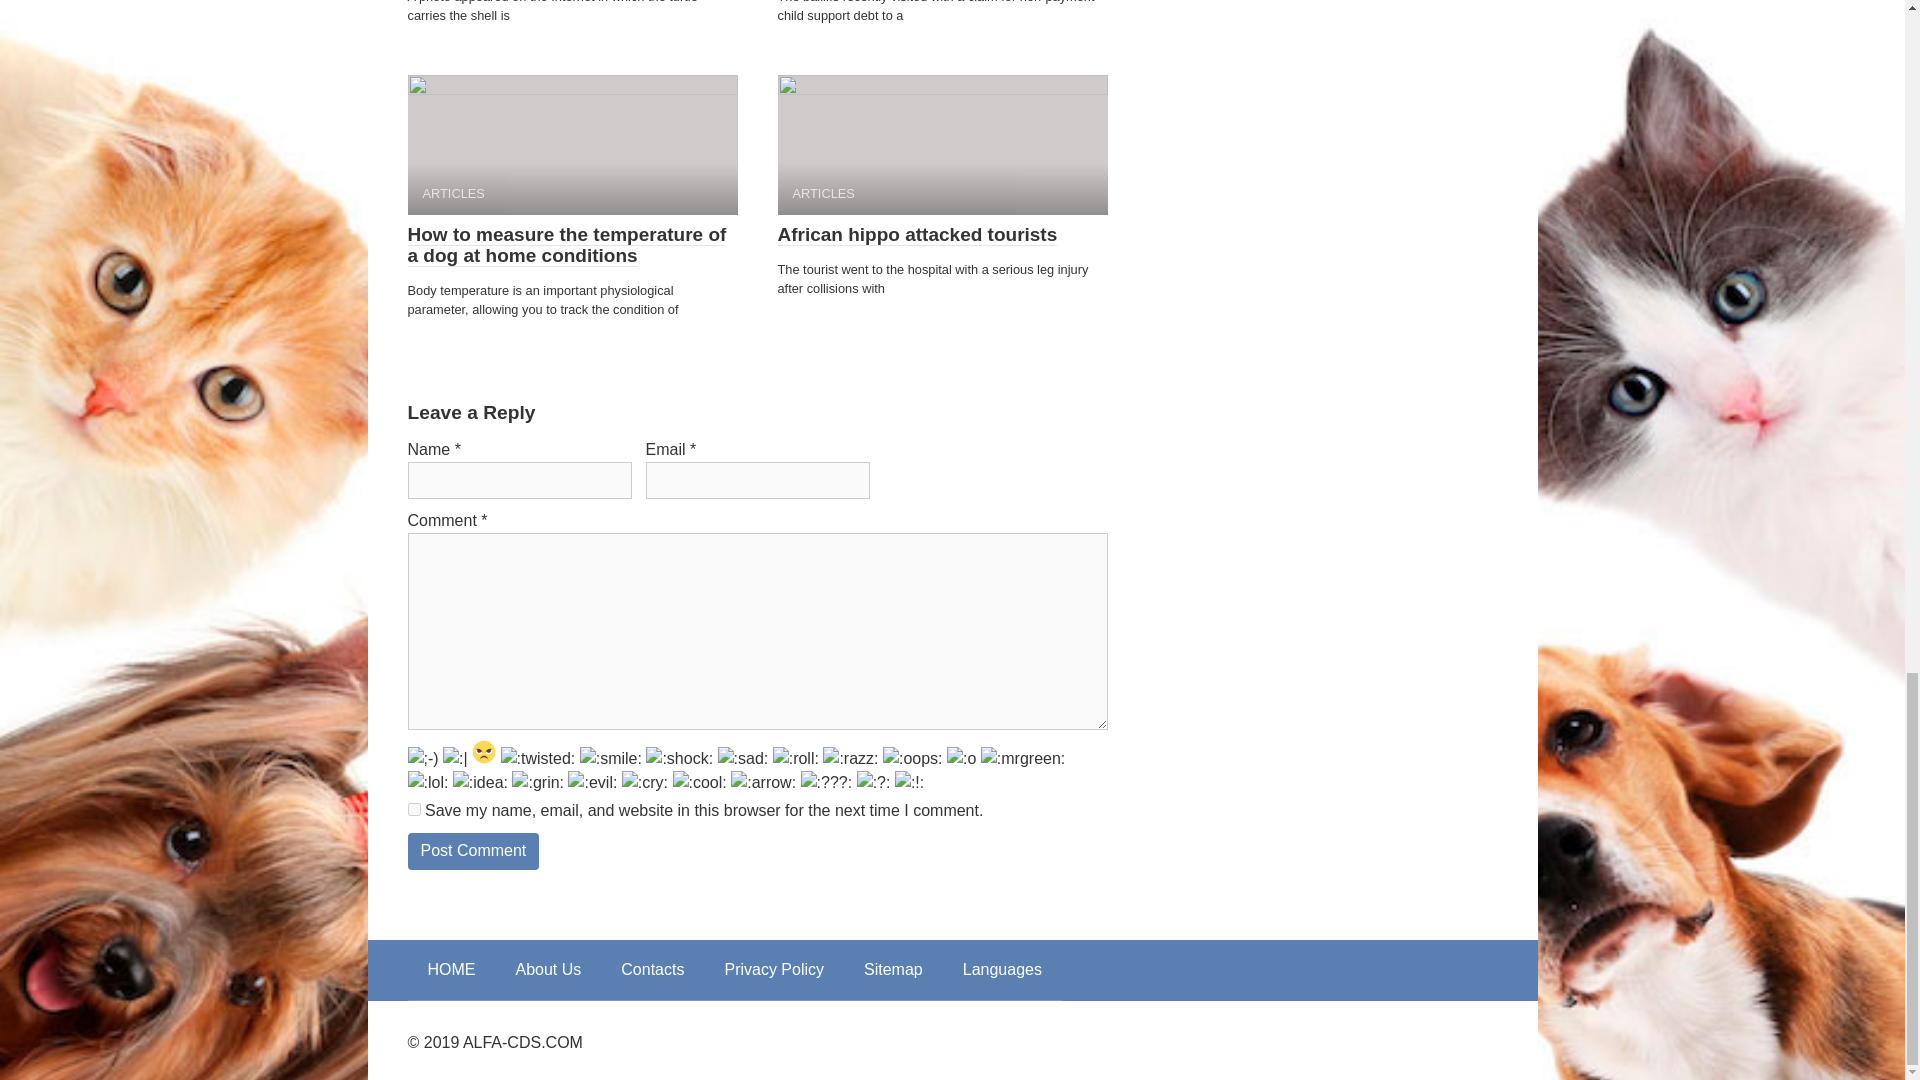 The width and height of the screenshot is (1920, 1080). I want to click on How to measure the temperature of a dog at home conditions, so click(567, 244).